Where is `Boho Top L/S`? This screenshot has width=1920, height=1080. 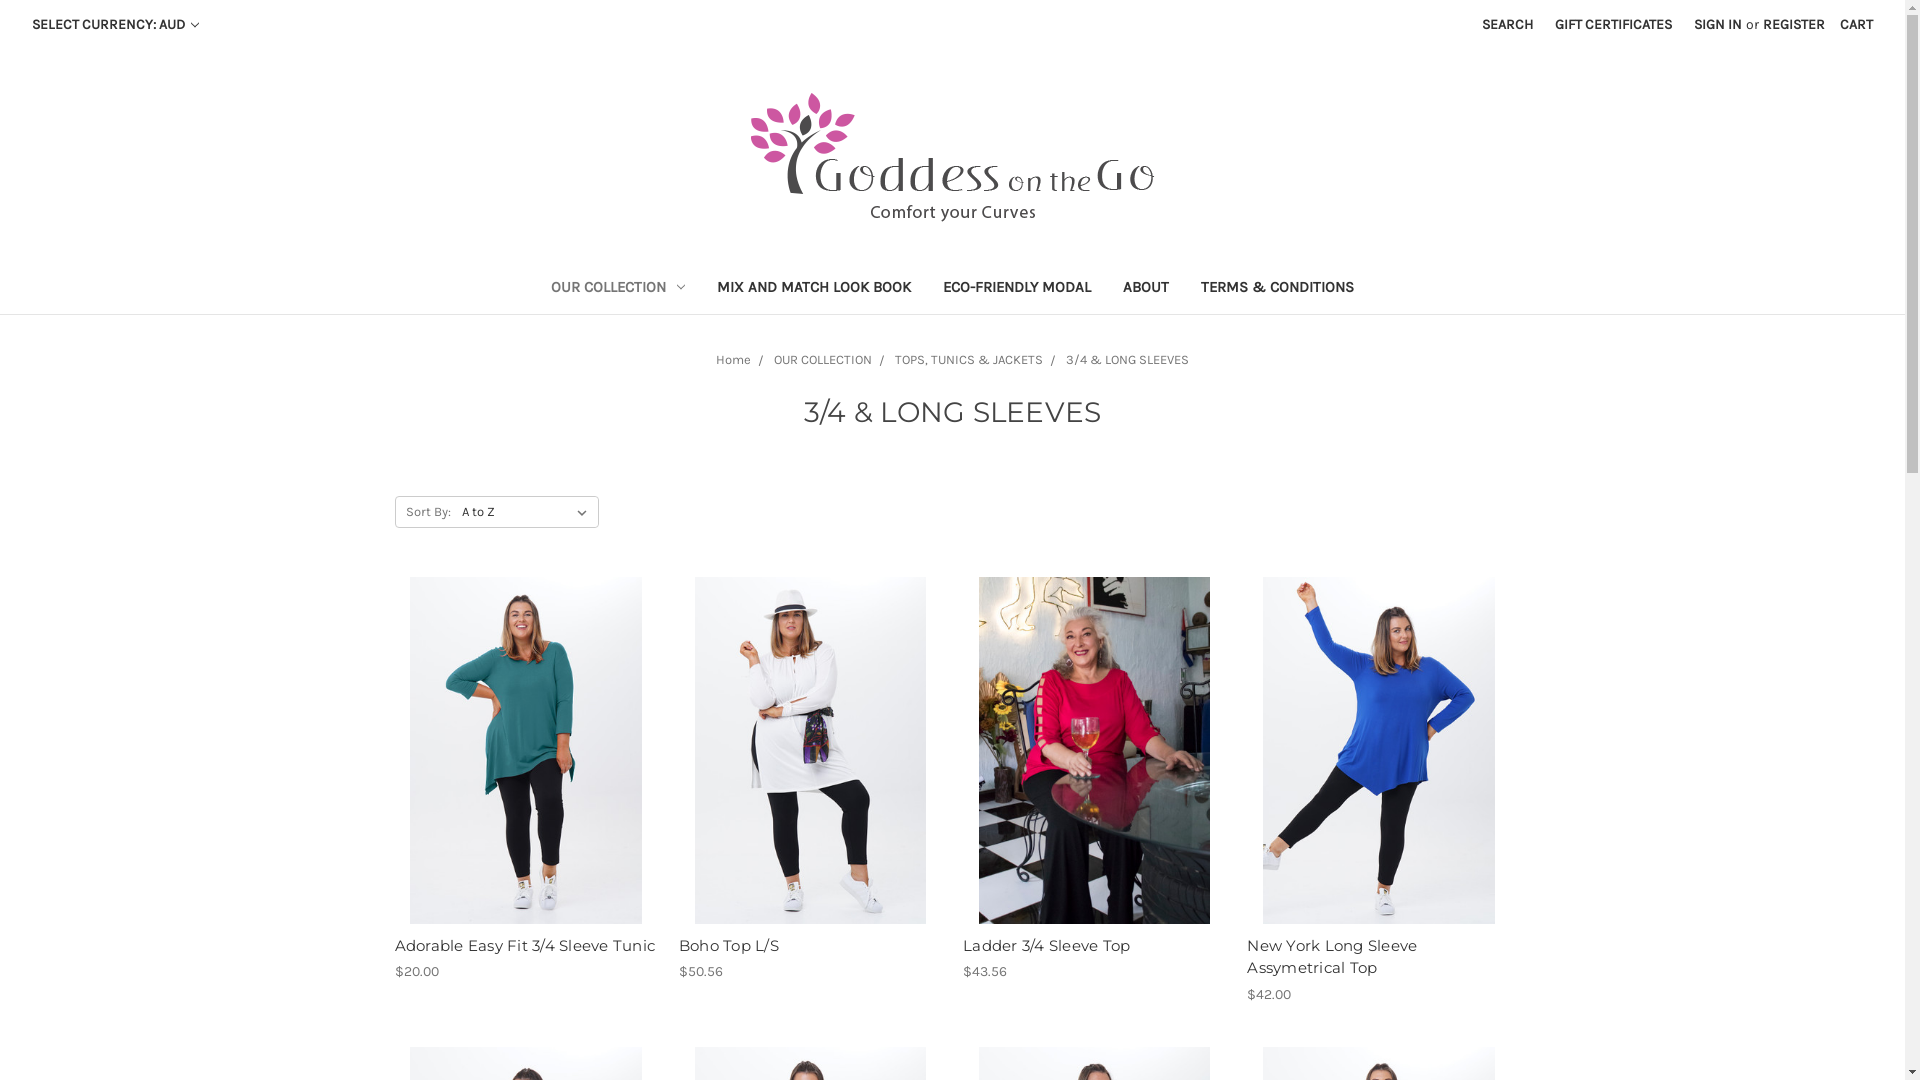 Boho Top L/S is located at coordinates (729, 946).